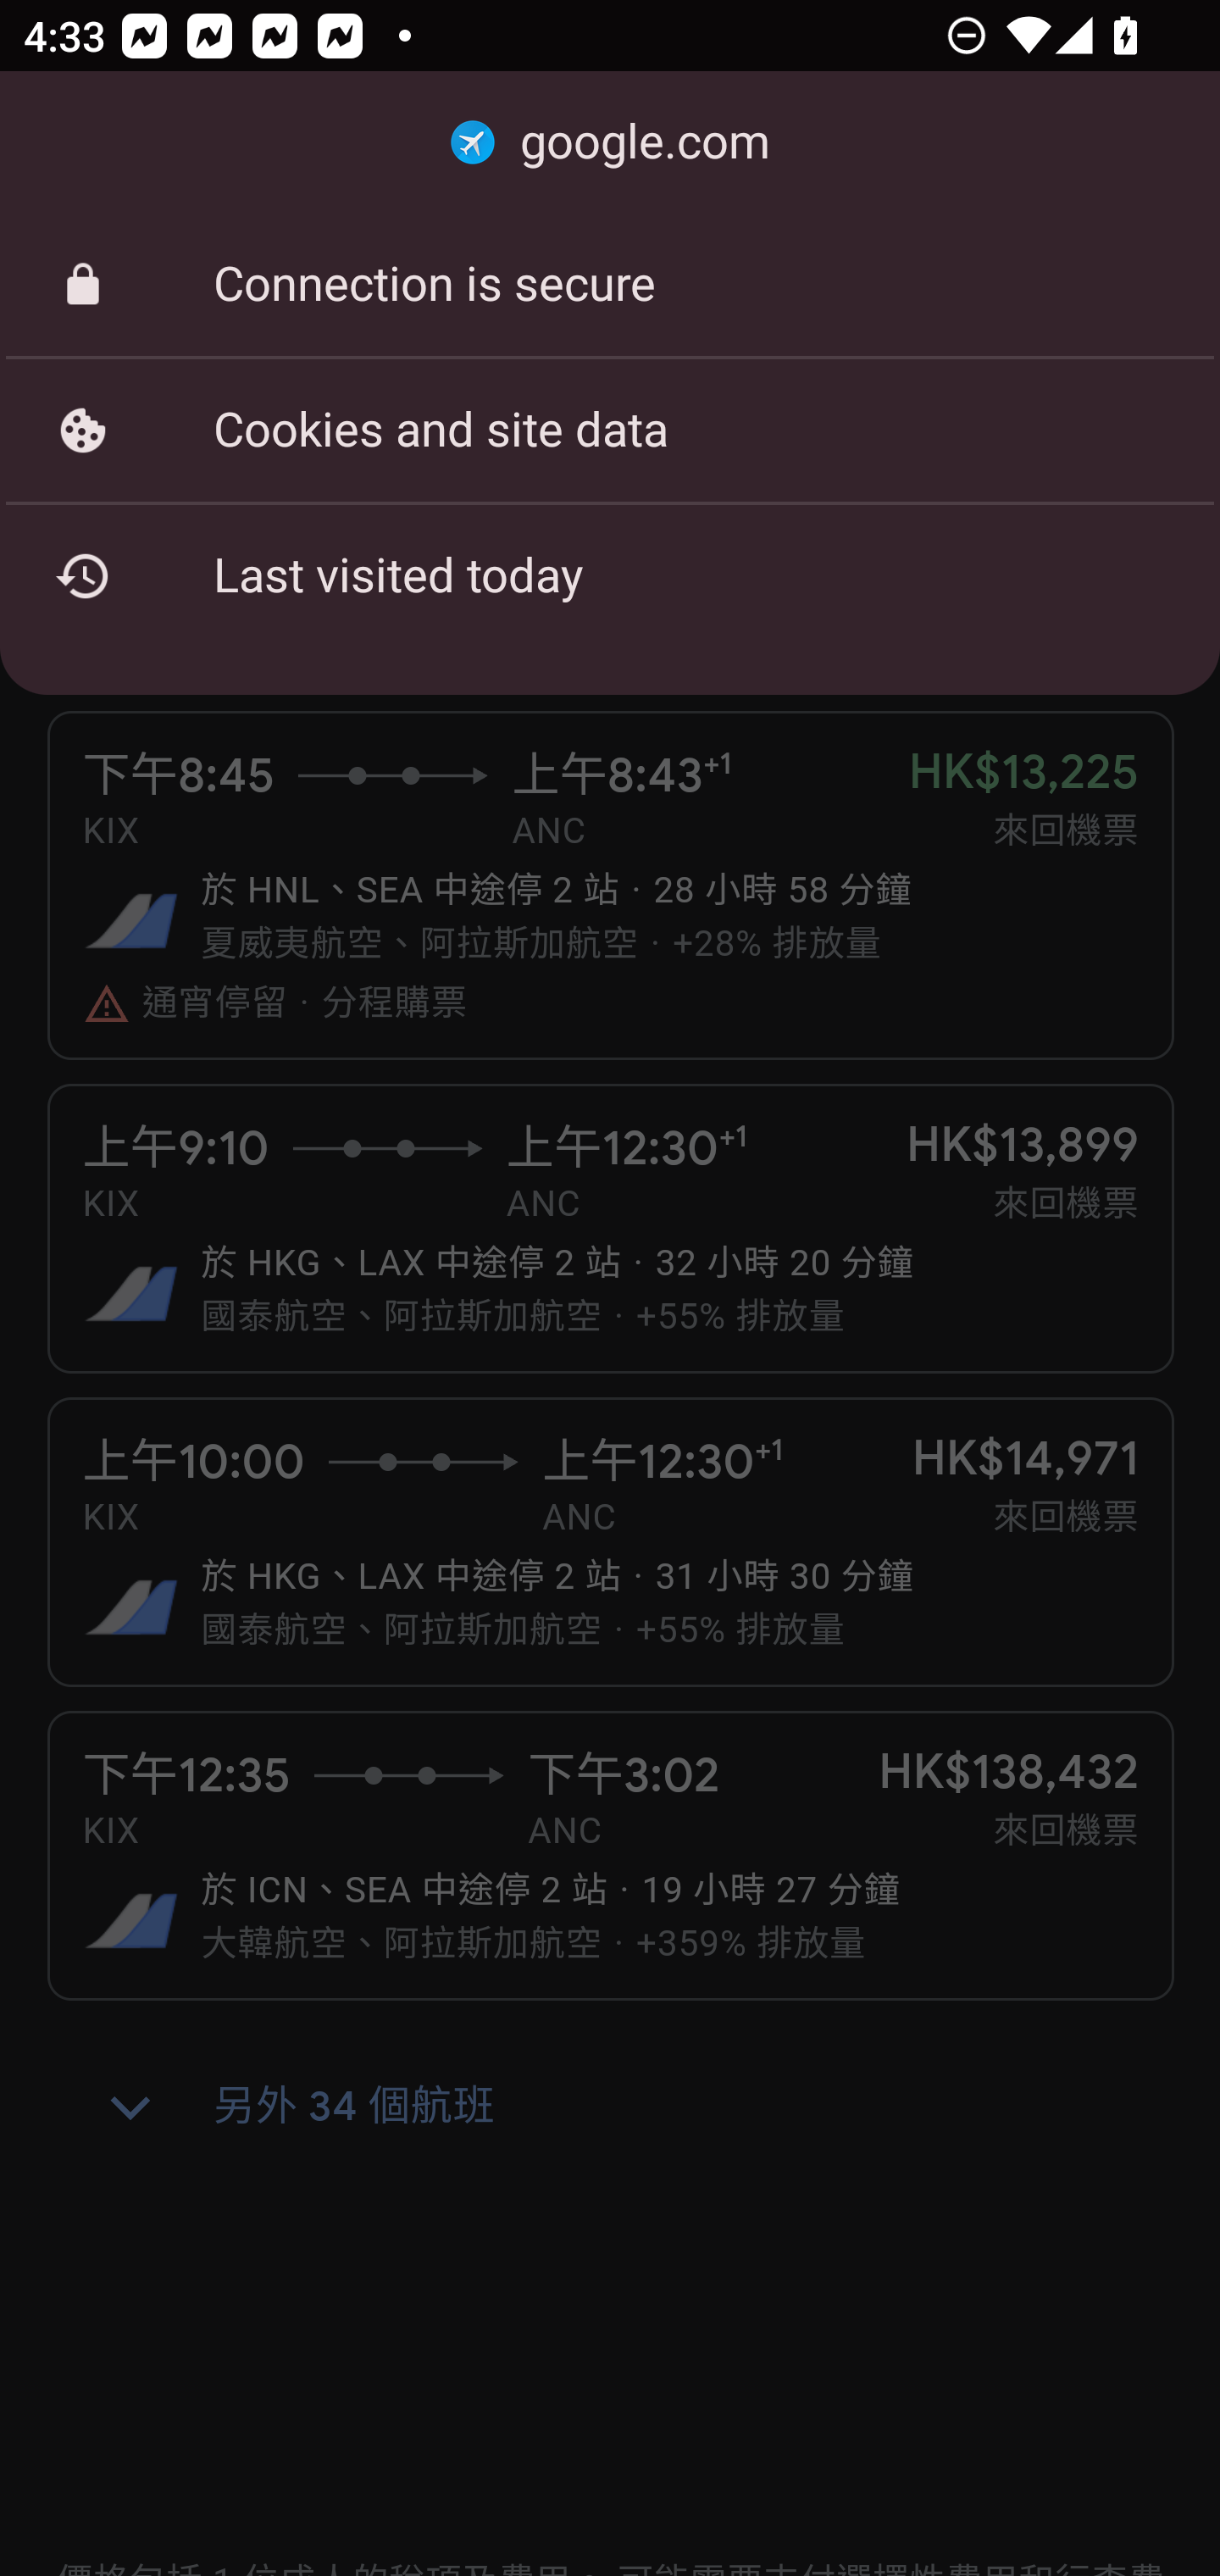  Describe the element at coordinates (610, 285) in the screenshot. I see `Connection is secure` at that location.